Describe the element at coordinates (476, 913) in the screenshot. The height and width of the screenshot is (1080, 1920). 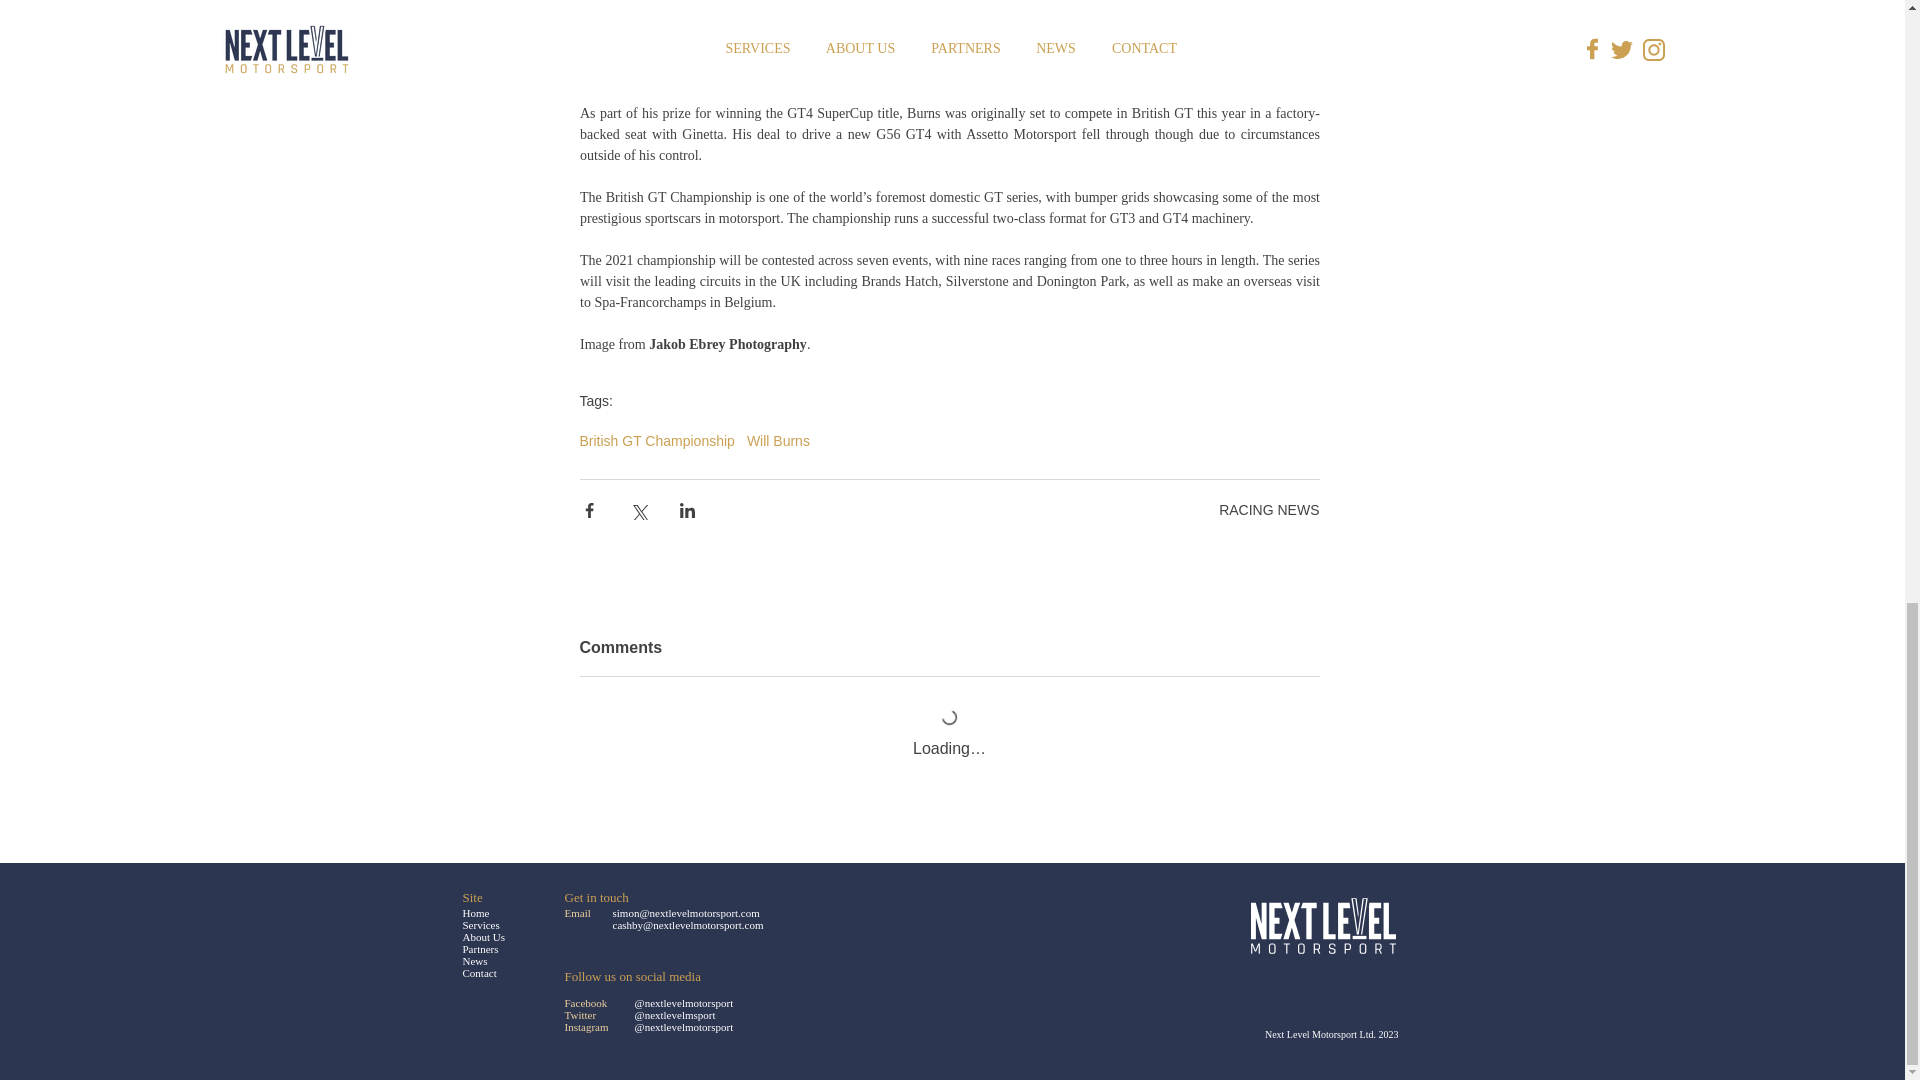
I see `Home` at that location.